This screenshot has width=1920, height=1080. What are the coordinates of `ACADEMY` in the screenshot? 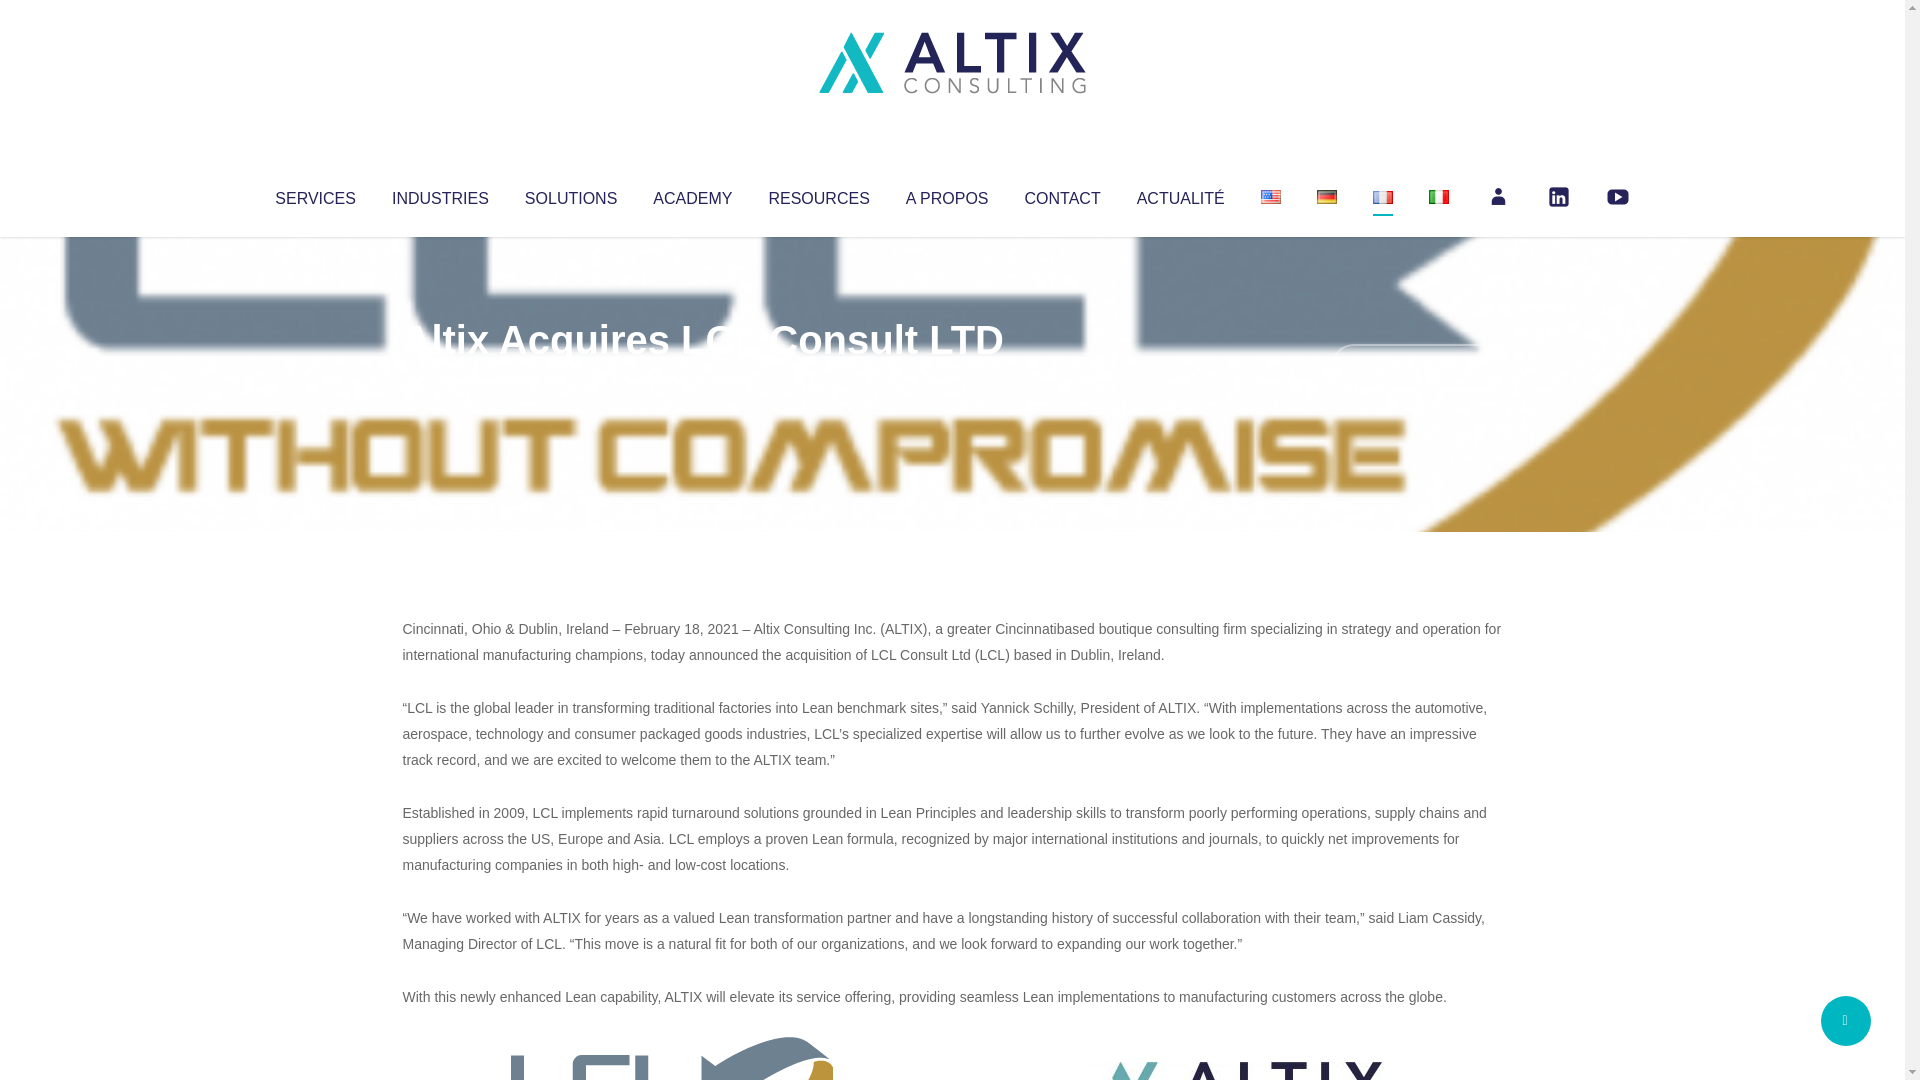 It's located at (692, 194).